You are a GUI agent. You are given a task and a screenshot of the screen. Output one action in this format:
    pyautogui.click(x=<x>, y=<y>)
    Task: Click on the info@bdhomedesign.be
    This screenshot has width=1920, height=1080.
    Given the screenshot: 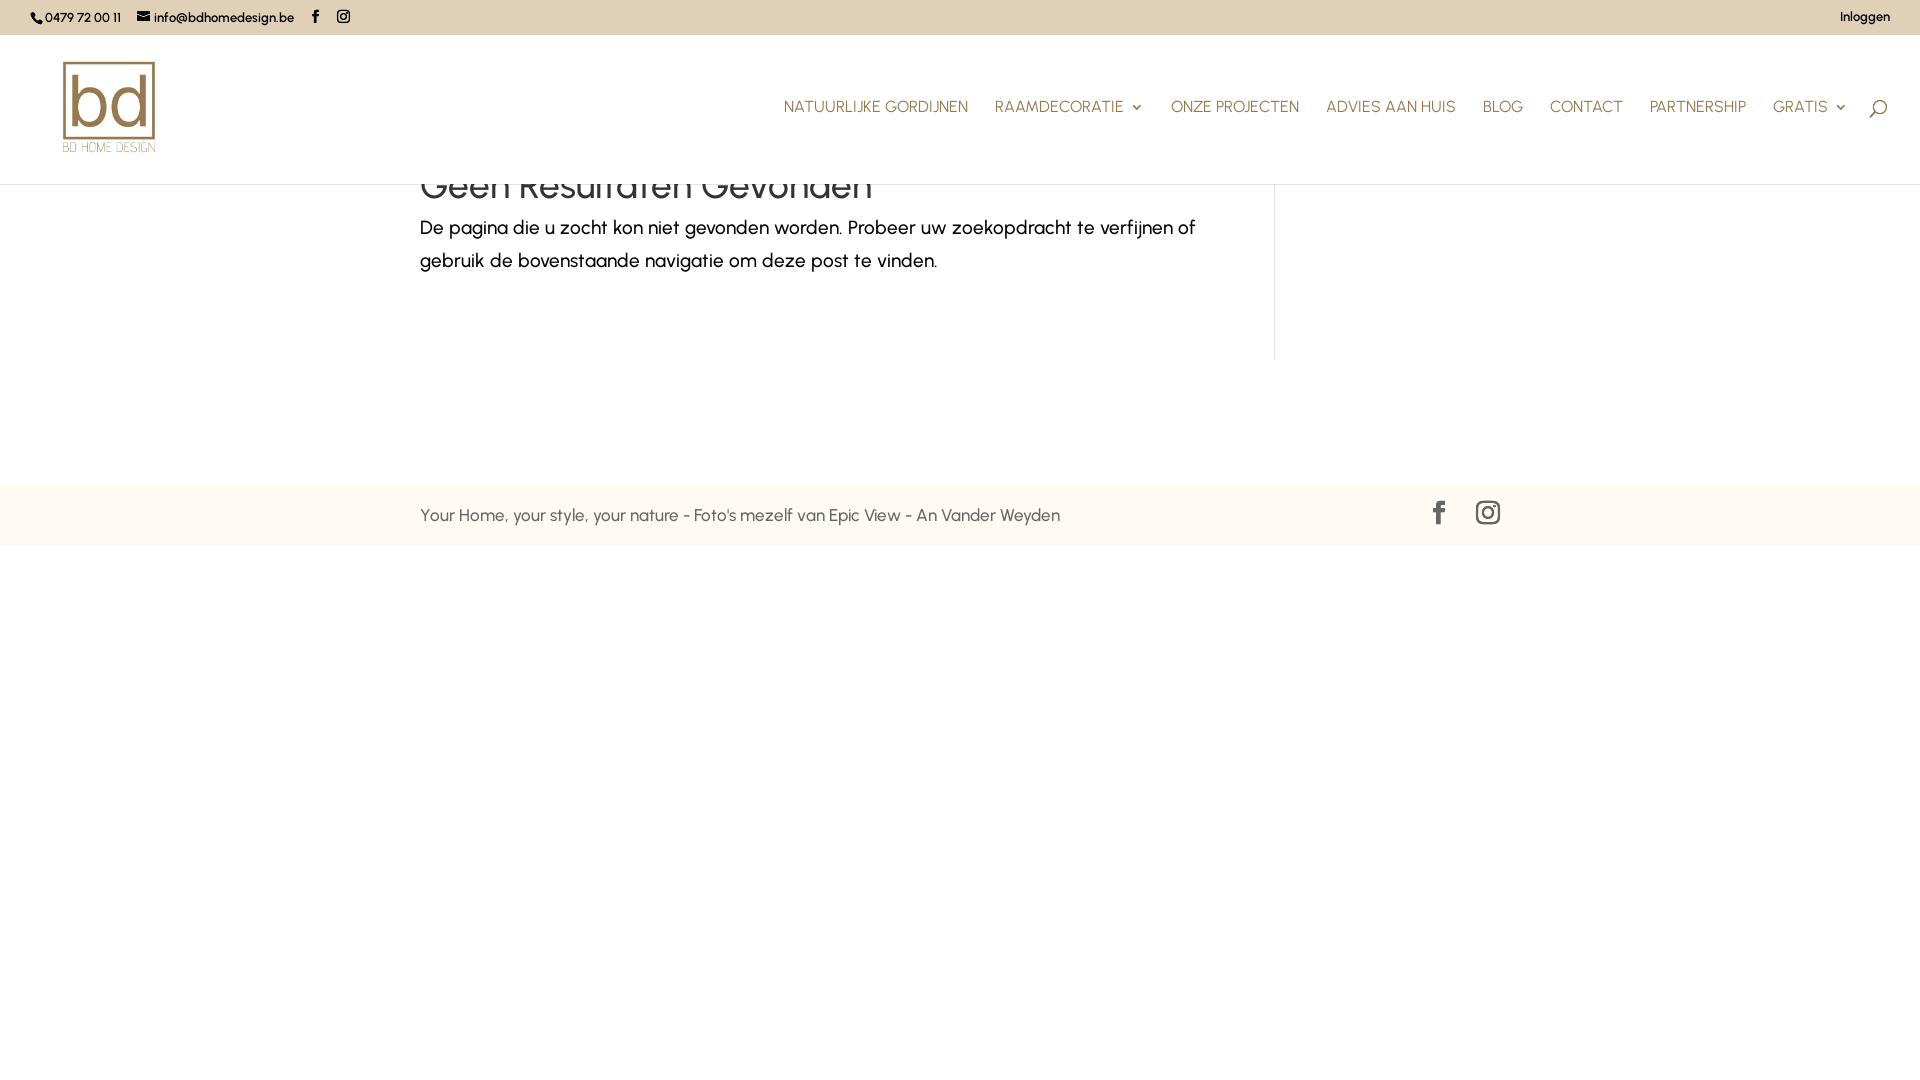 What is the action you would take?
    pyautogui.click(x=216, y=18)
    